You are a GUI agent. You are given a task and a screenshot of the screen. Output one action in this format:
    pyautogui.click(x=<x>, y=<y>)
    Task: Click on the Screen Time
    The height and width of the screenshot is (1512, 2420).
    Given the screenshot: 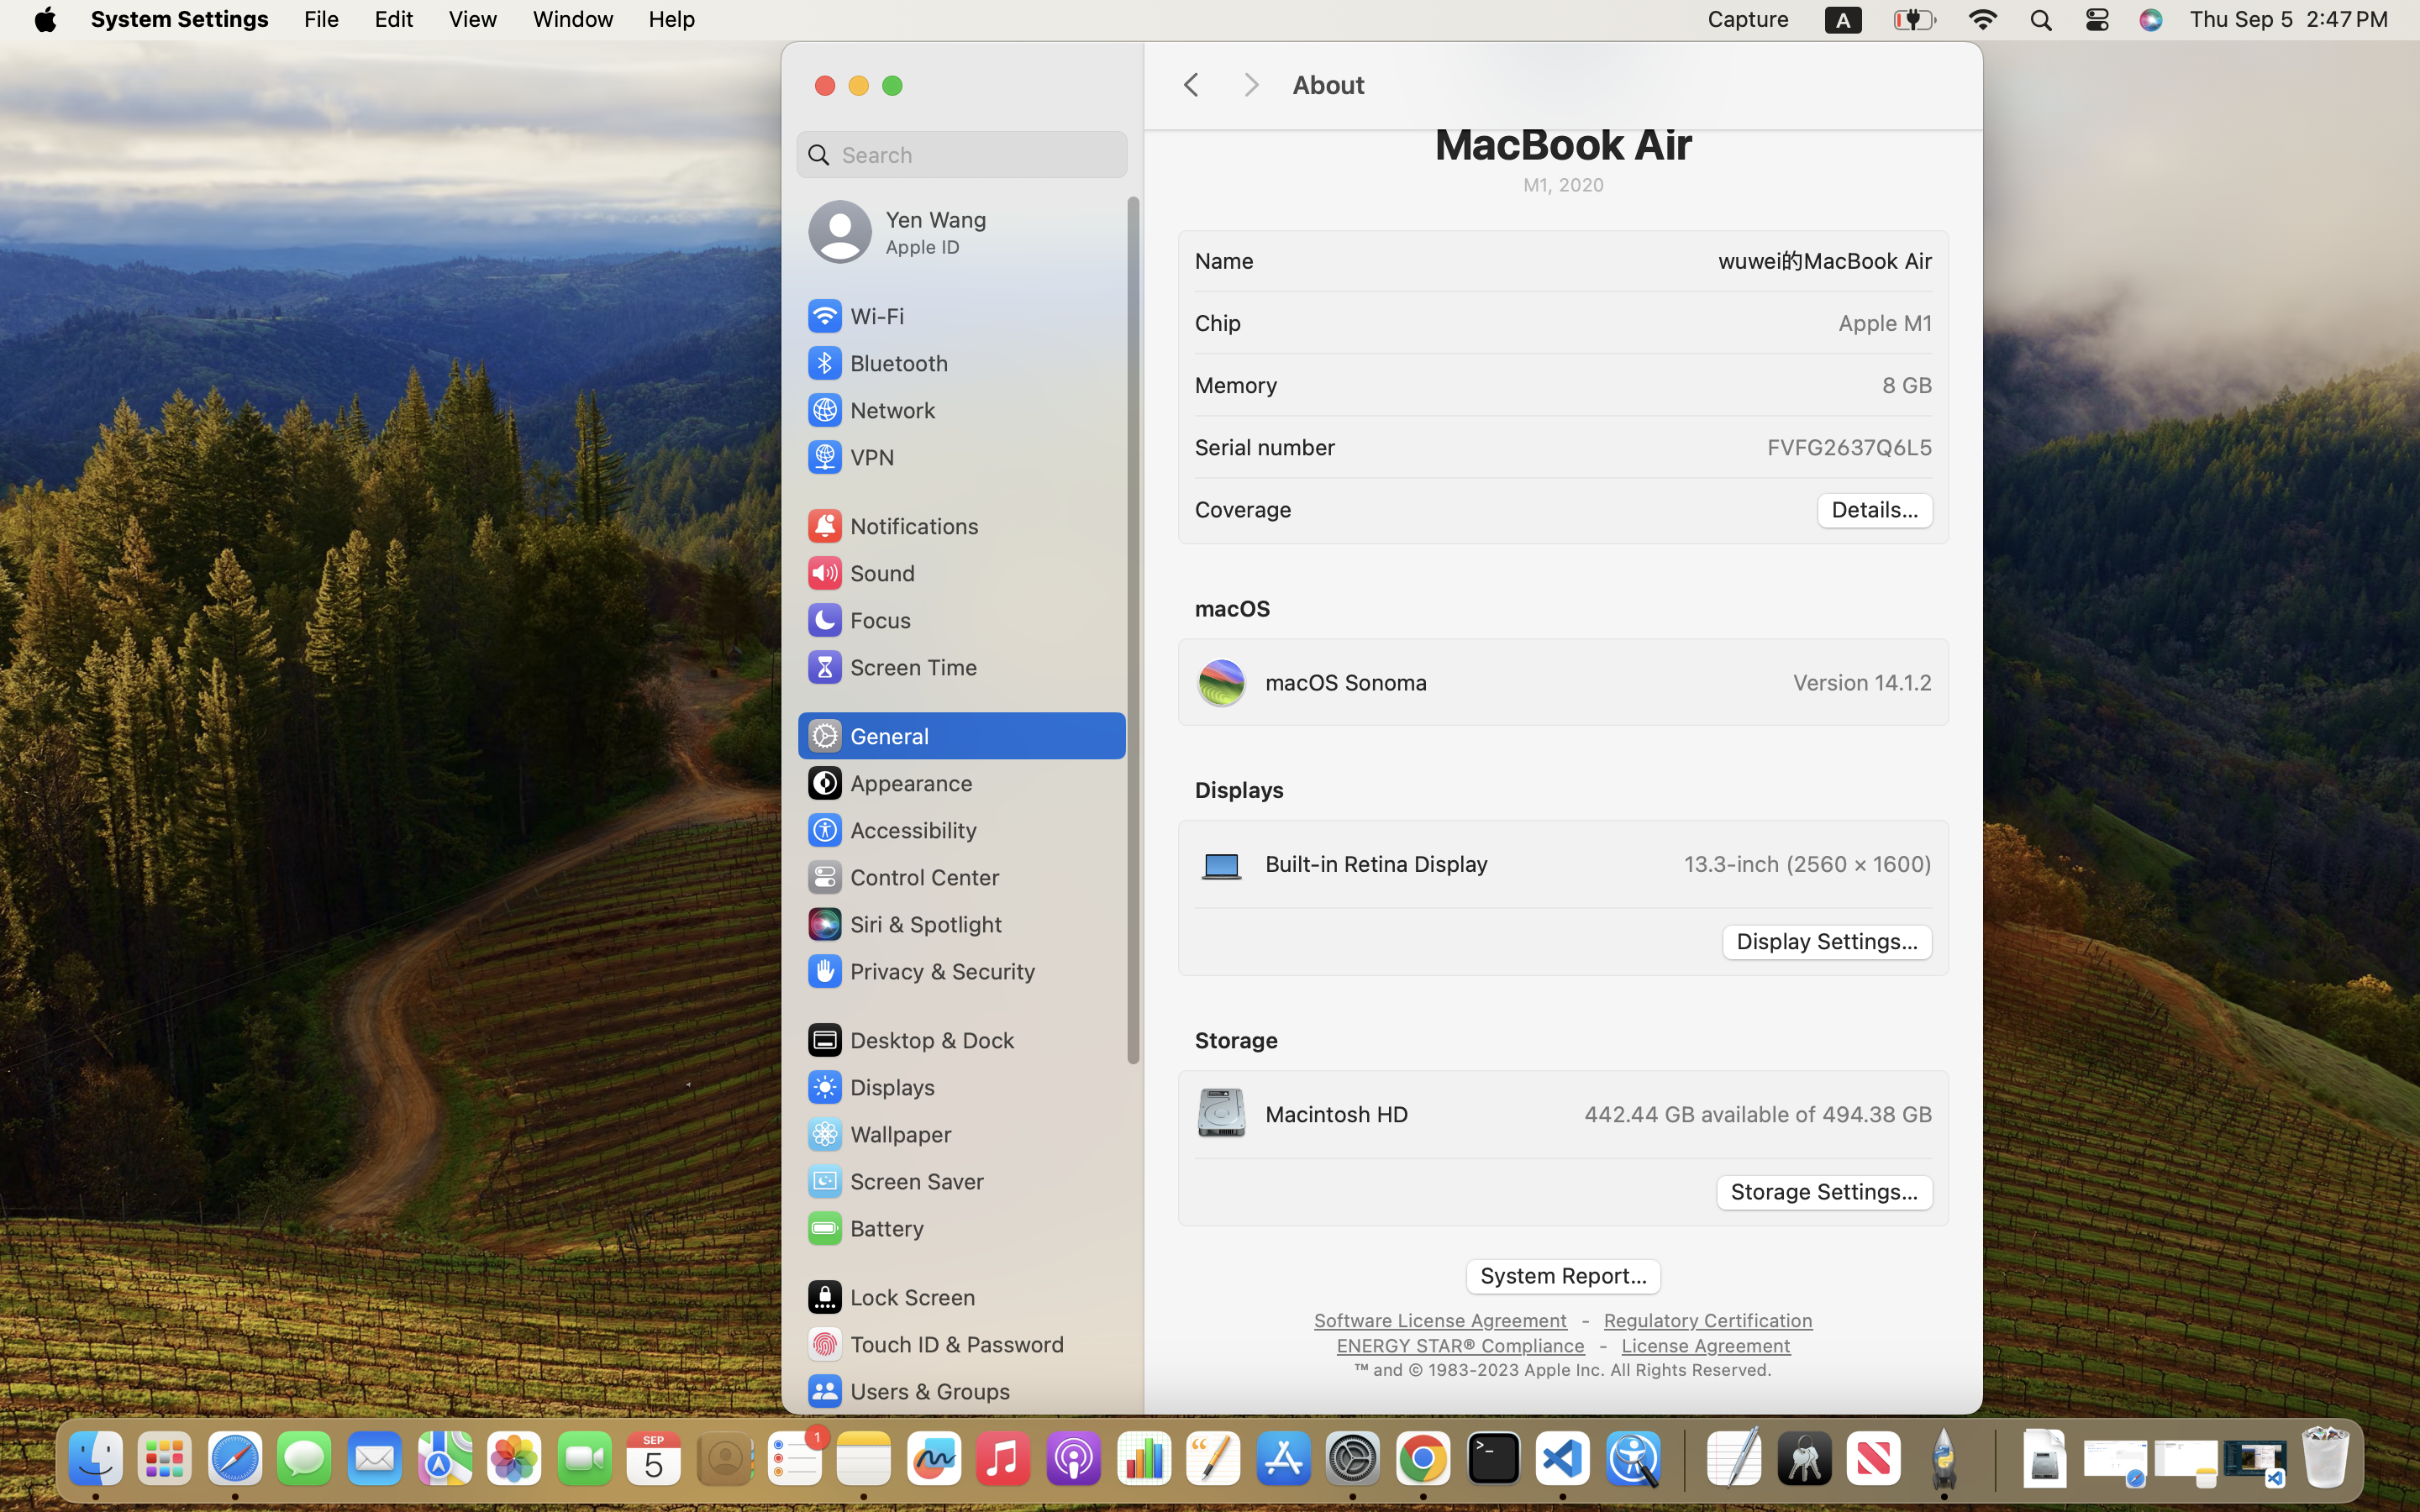 What is the action you would take?
    pyautogui.click(x=892, y=667)
    